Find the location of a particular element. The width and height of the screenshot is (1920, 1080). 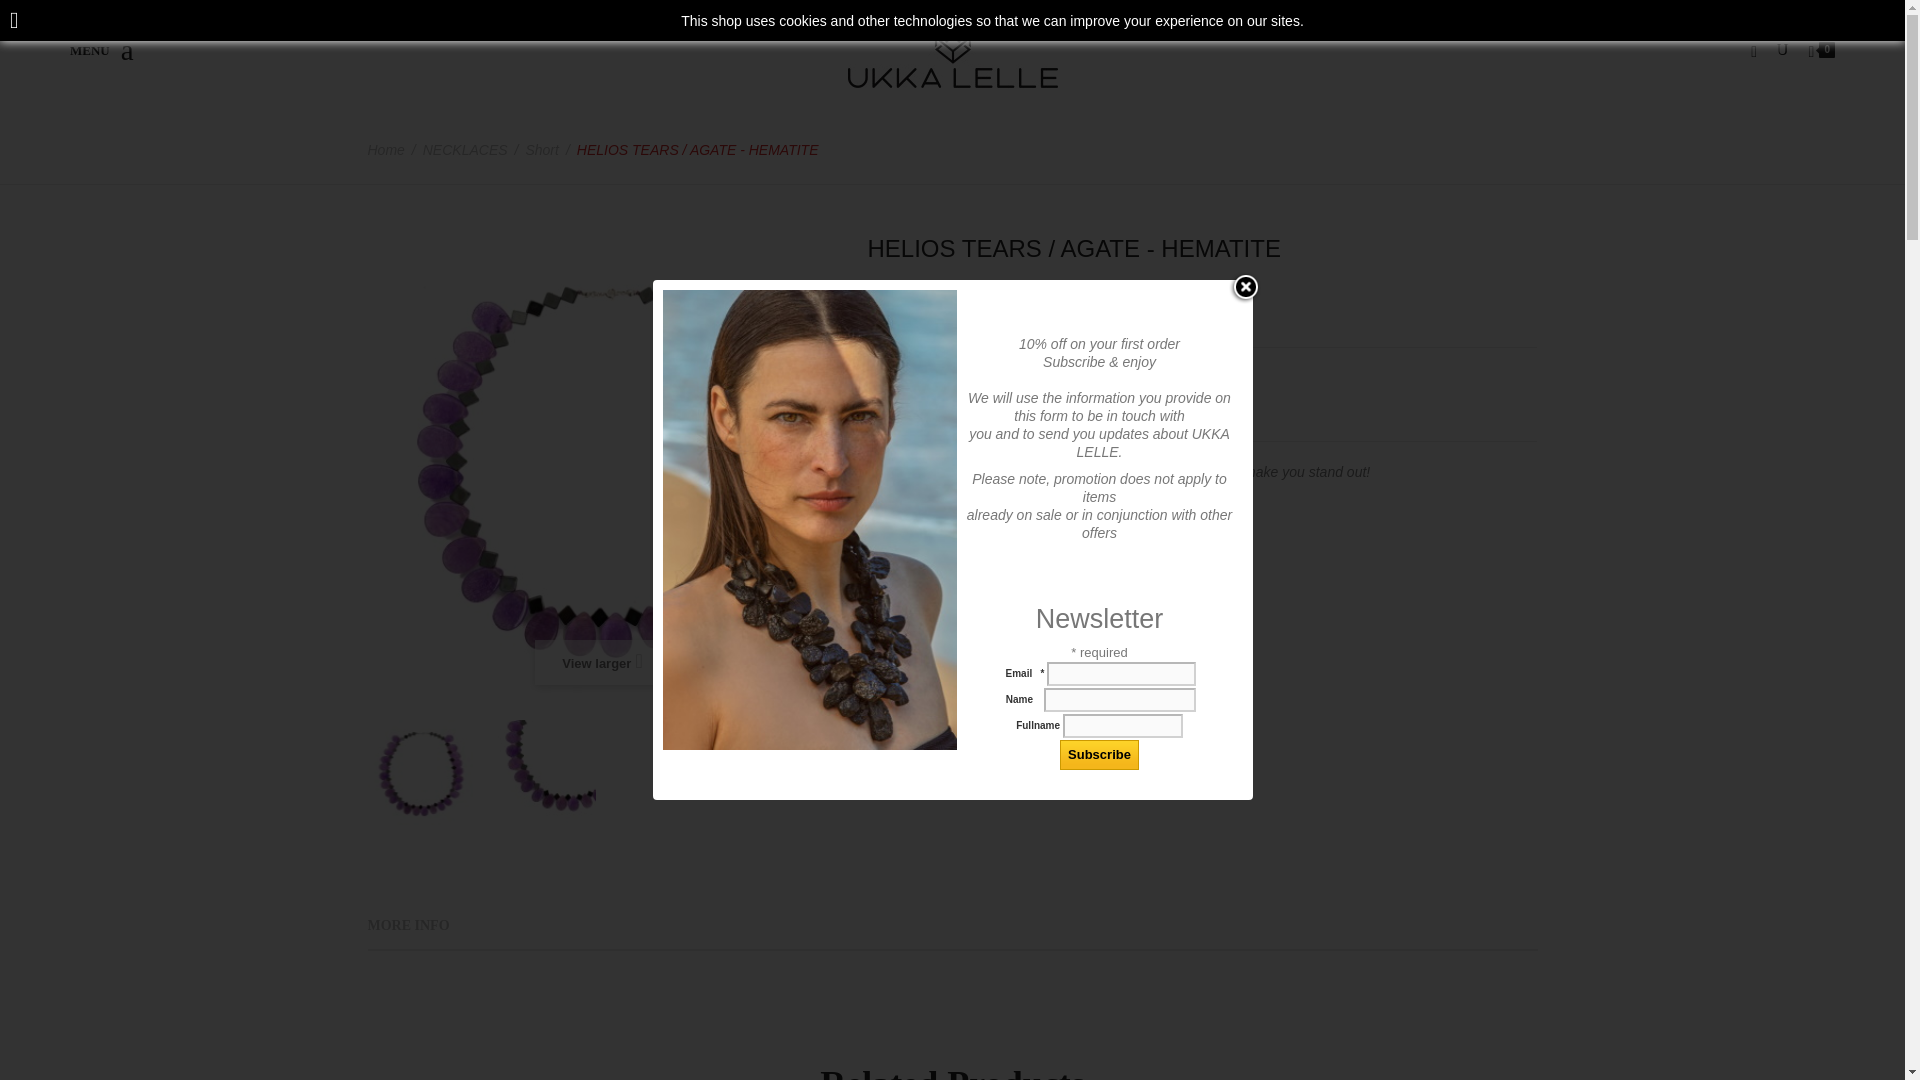

1 is located at coordinates (906, 574).